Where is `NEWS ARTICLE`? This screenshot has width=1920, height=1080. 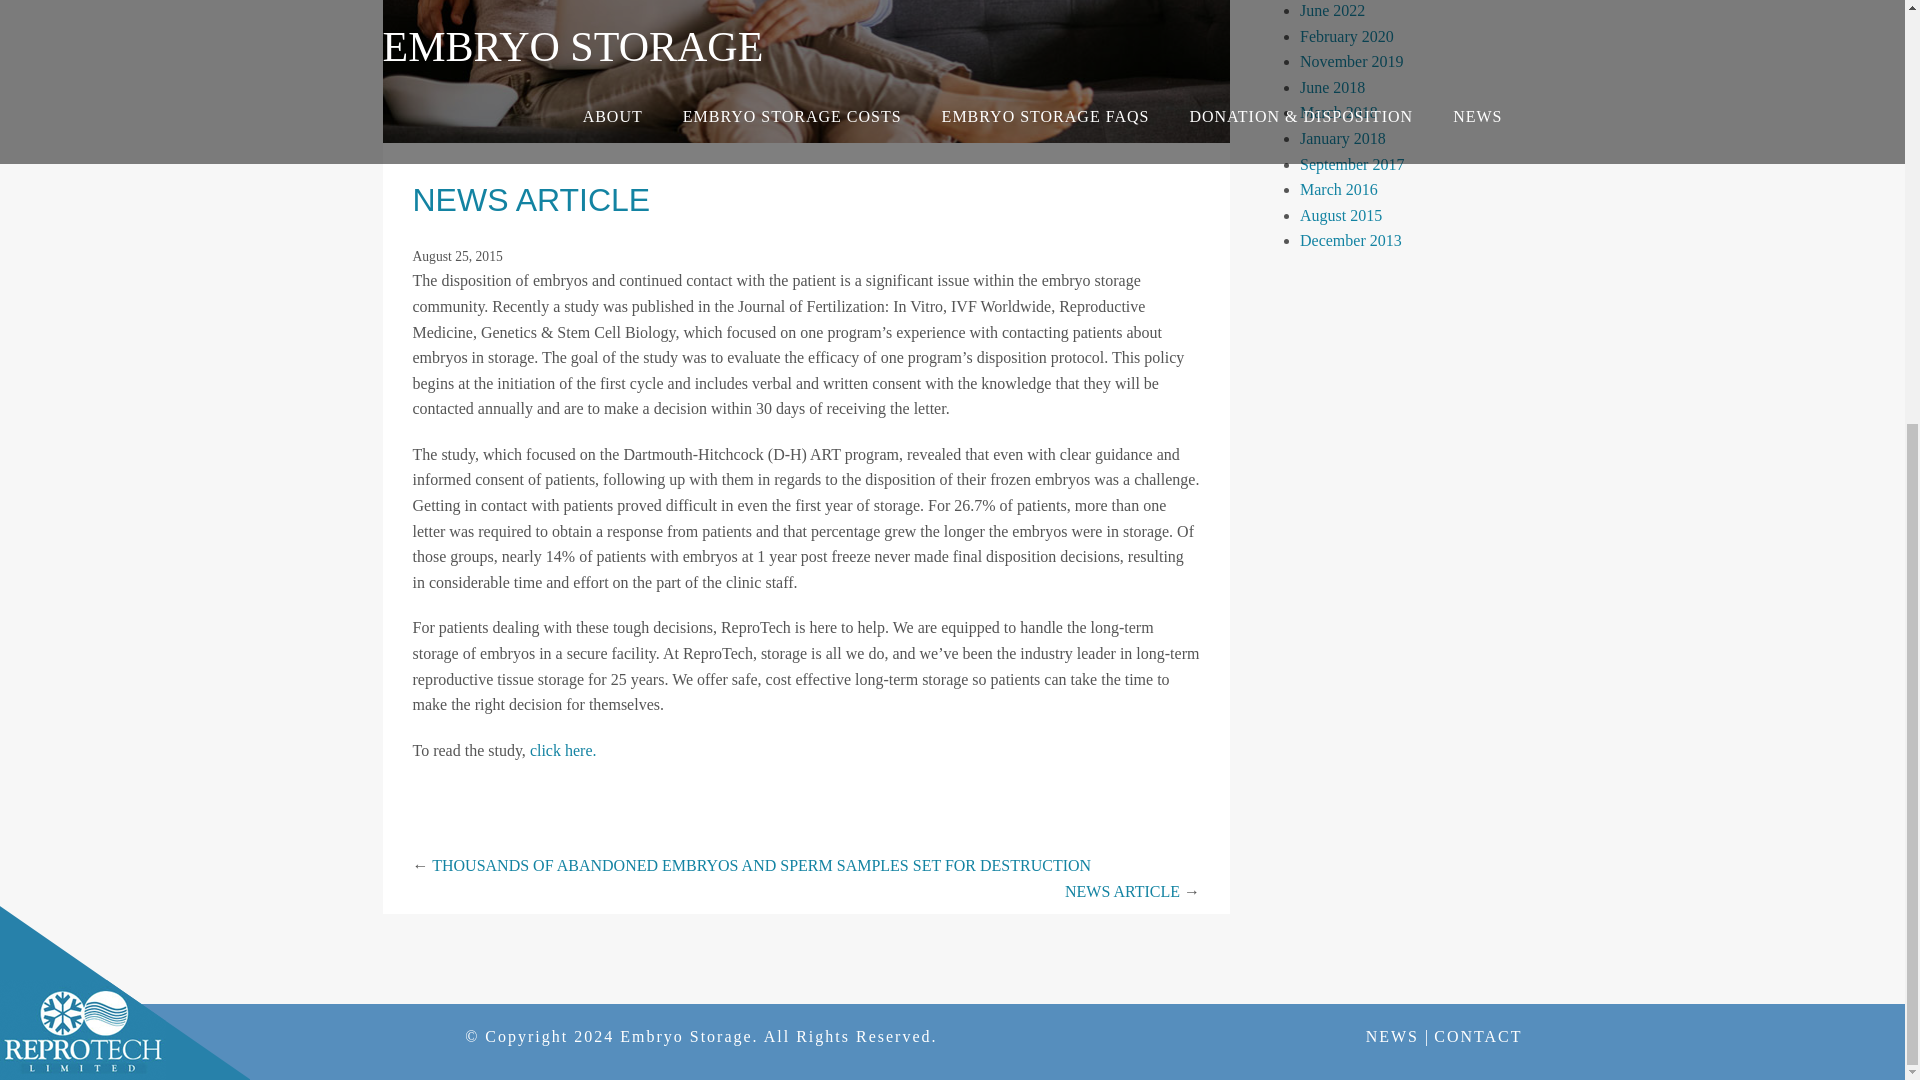 NEWS ARTICLE is located at coordinates (531, 200).